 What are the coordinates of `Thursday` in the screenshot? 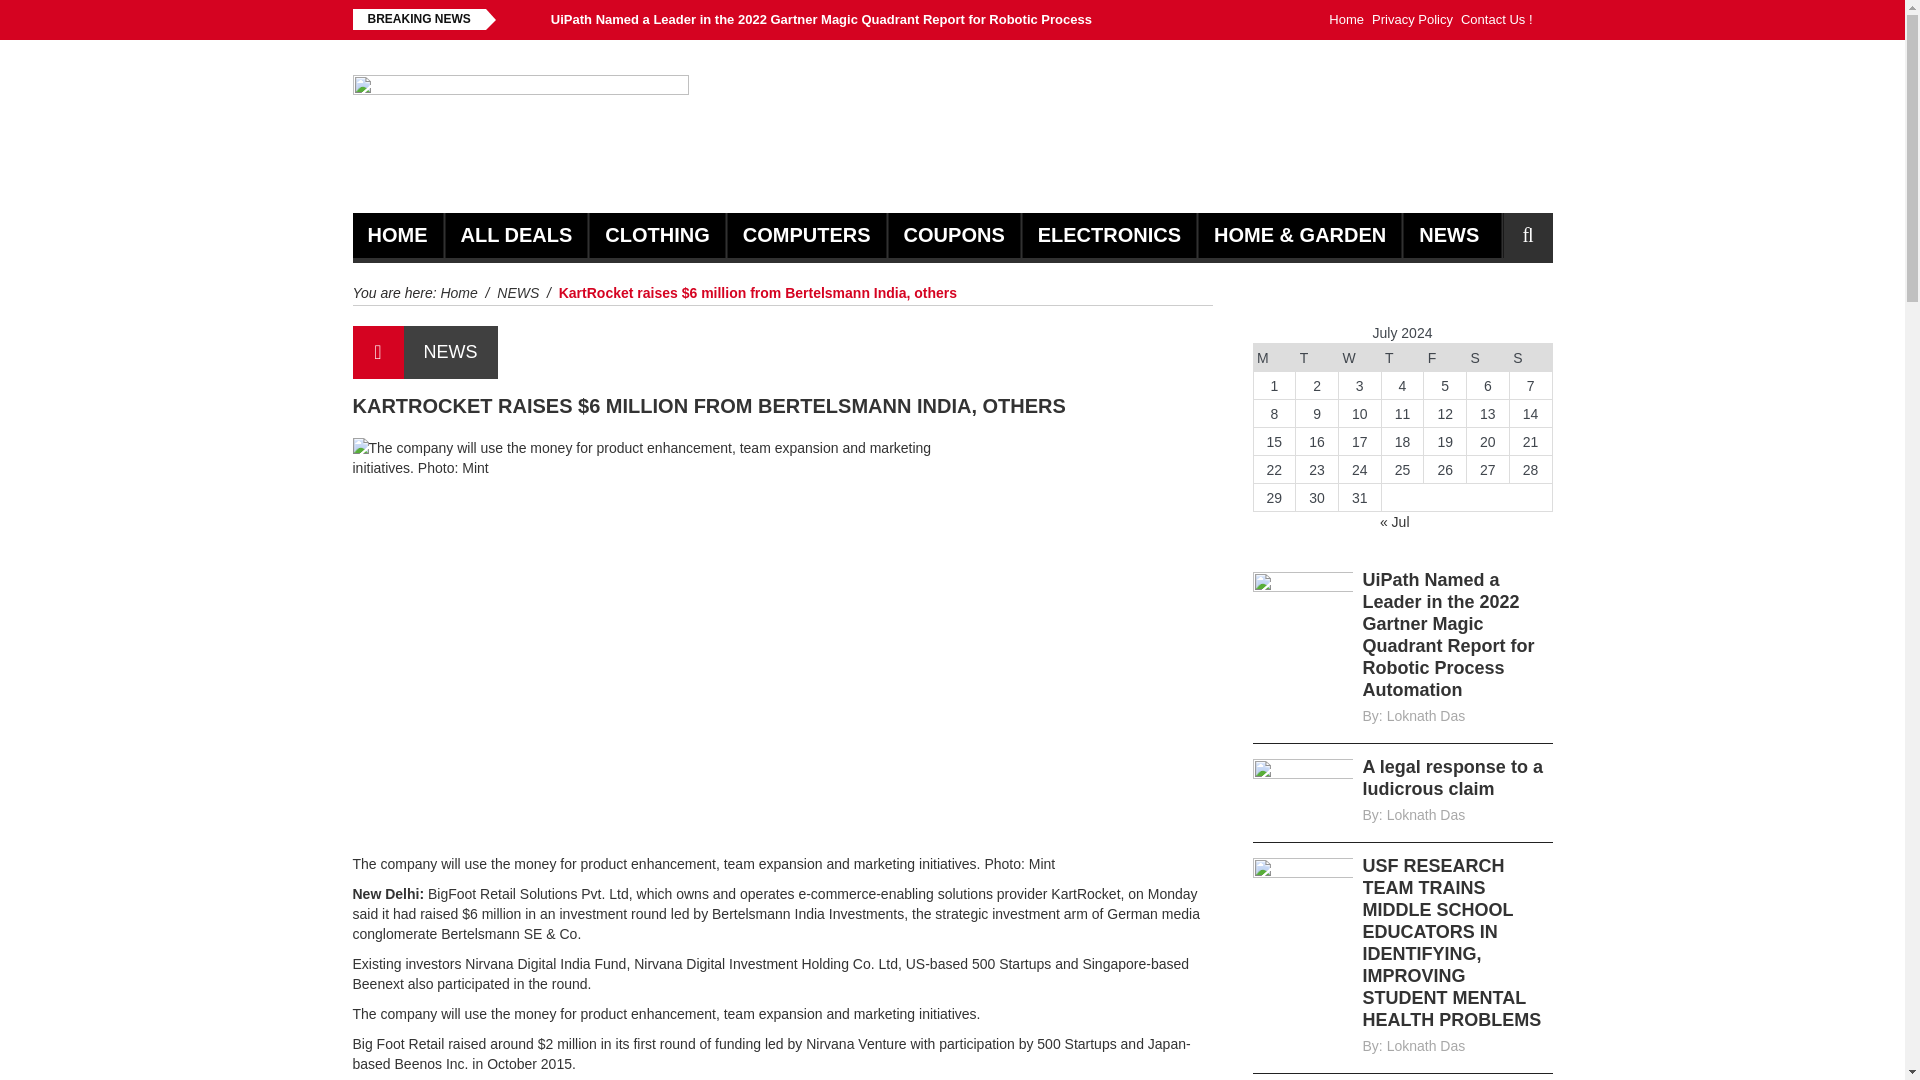 It's located at (1402, 358).